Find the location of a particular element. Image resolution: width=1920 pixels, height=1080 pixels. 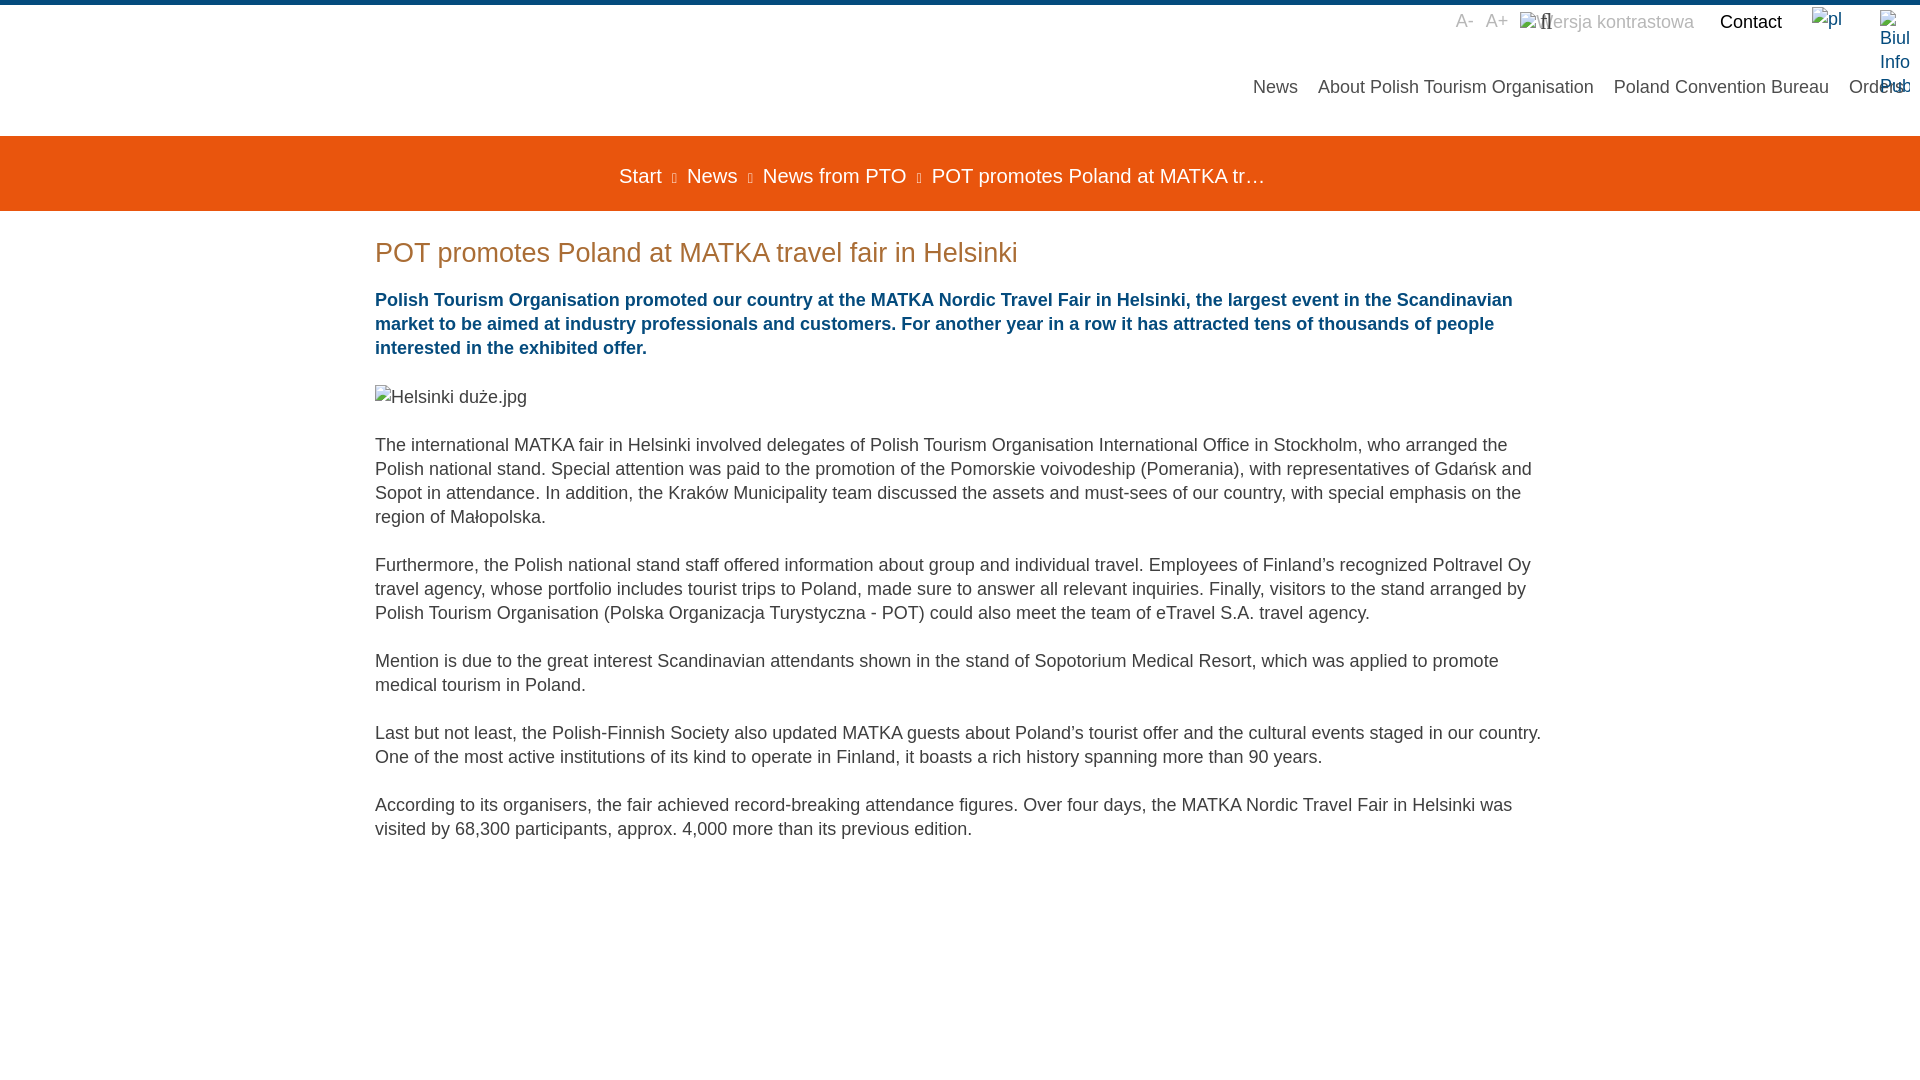

A- is located at coordinates (1464, 21).